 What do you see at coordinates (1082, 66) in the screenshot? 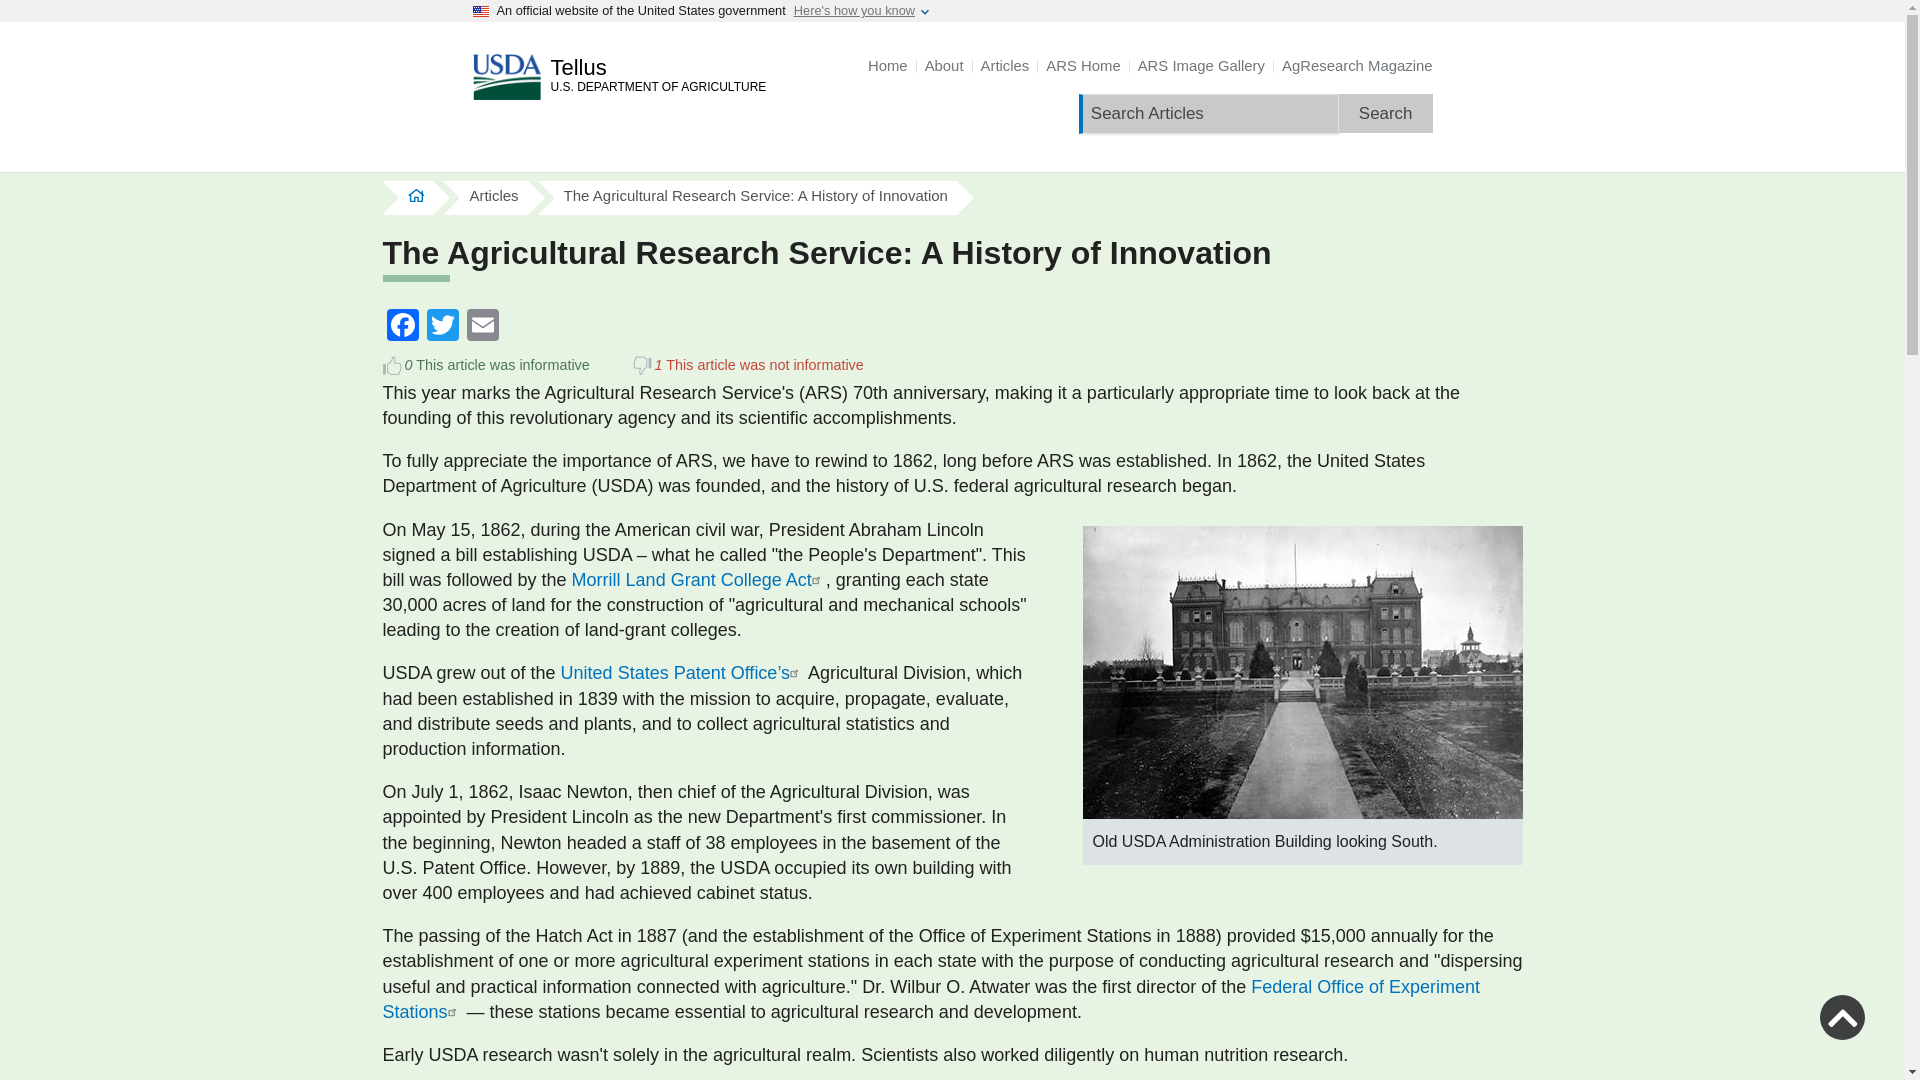
I see `ARS Home` at bounding box center [1082, 66].